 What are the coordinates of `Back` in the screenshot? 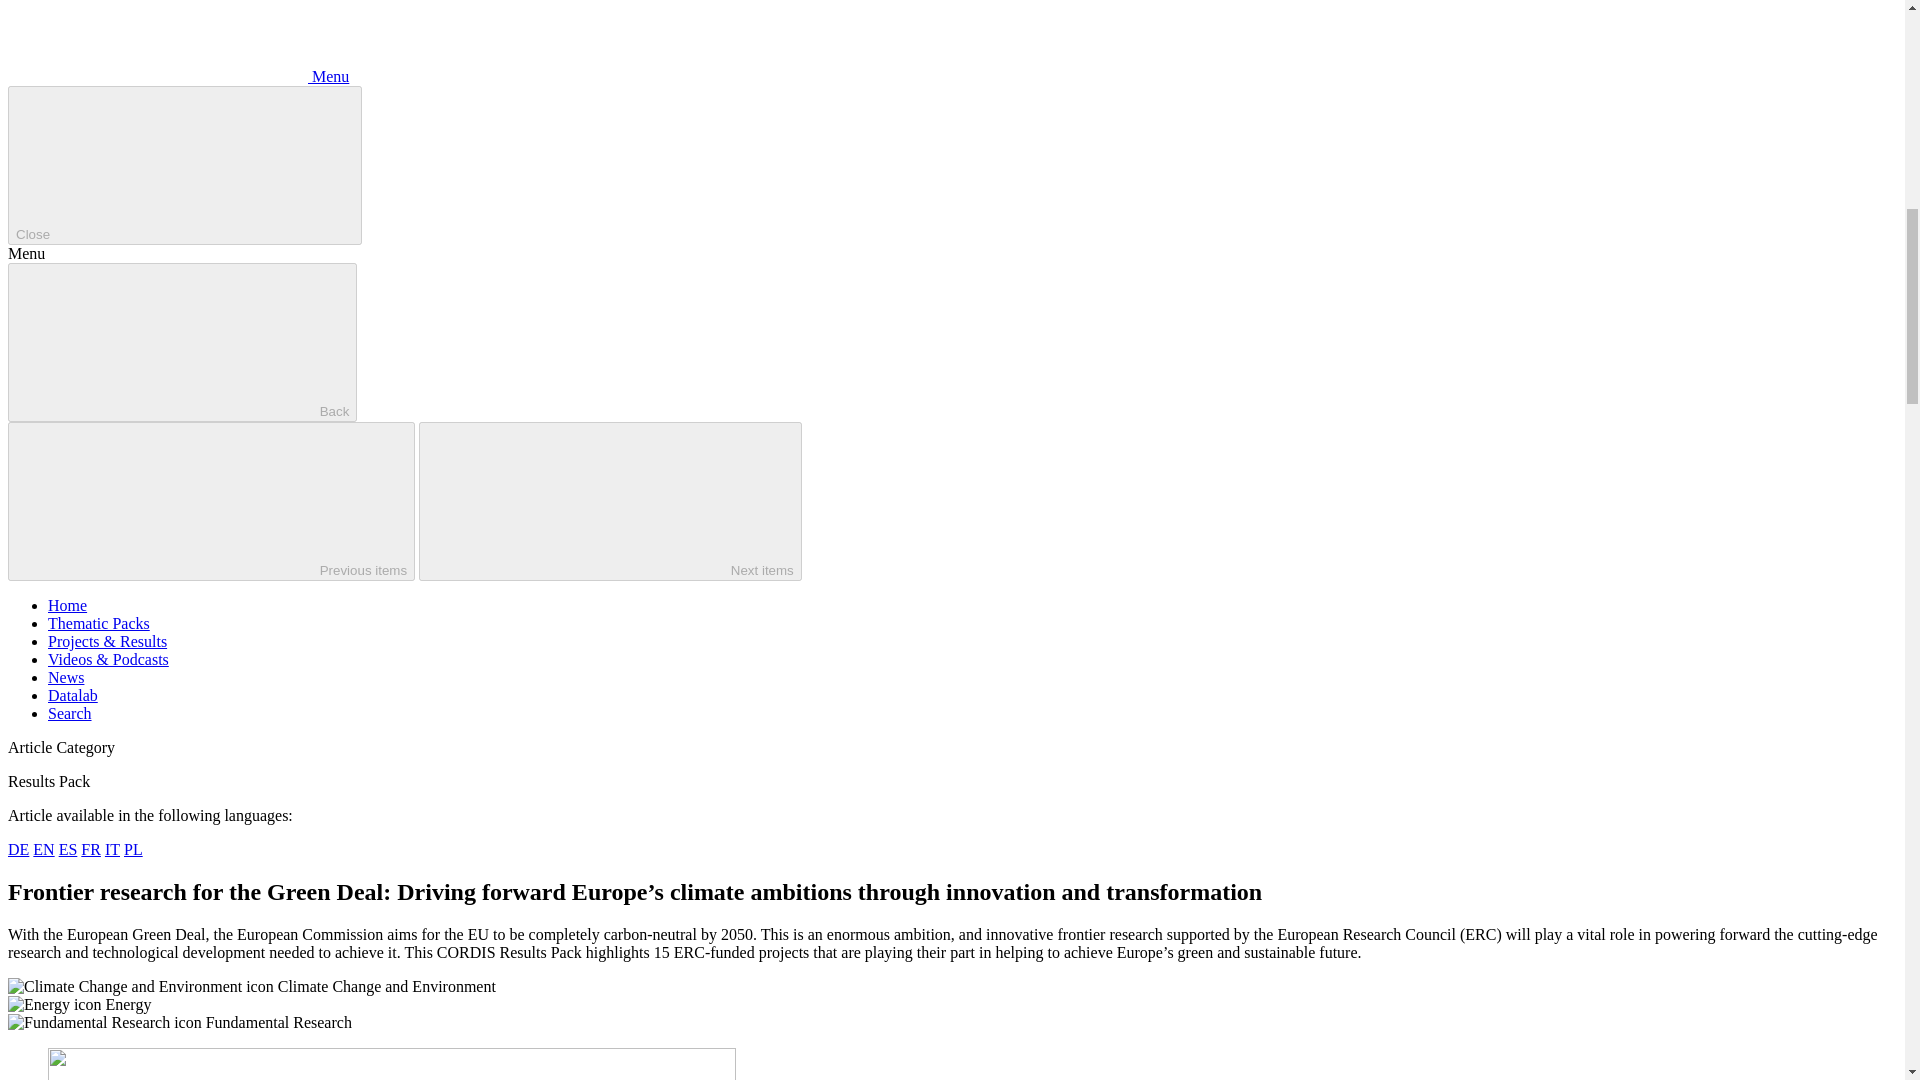 It's located at (182, 342).